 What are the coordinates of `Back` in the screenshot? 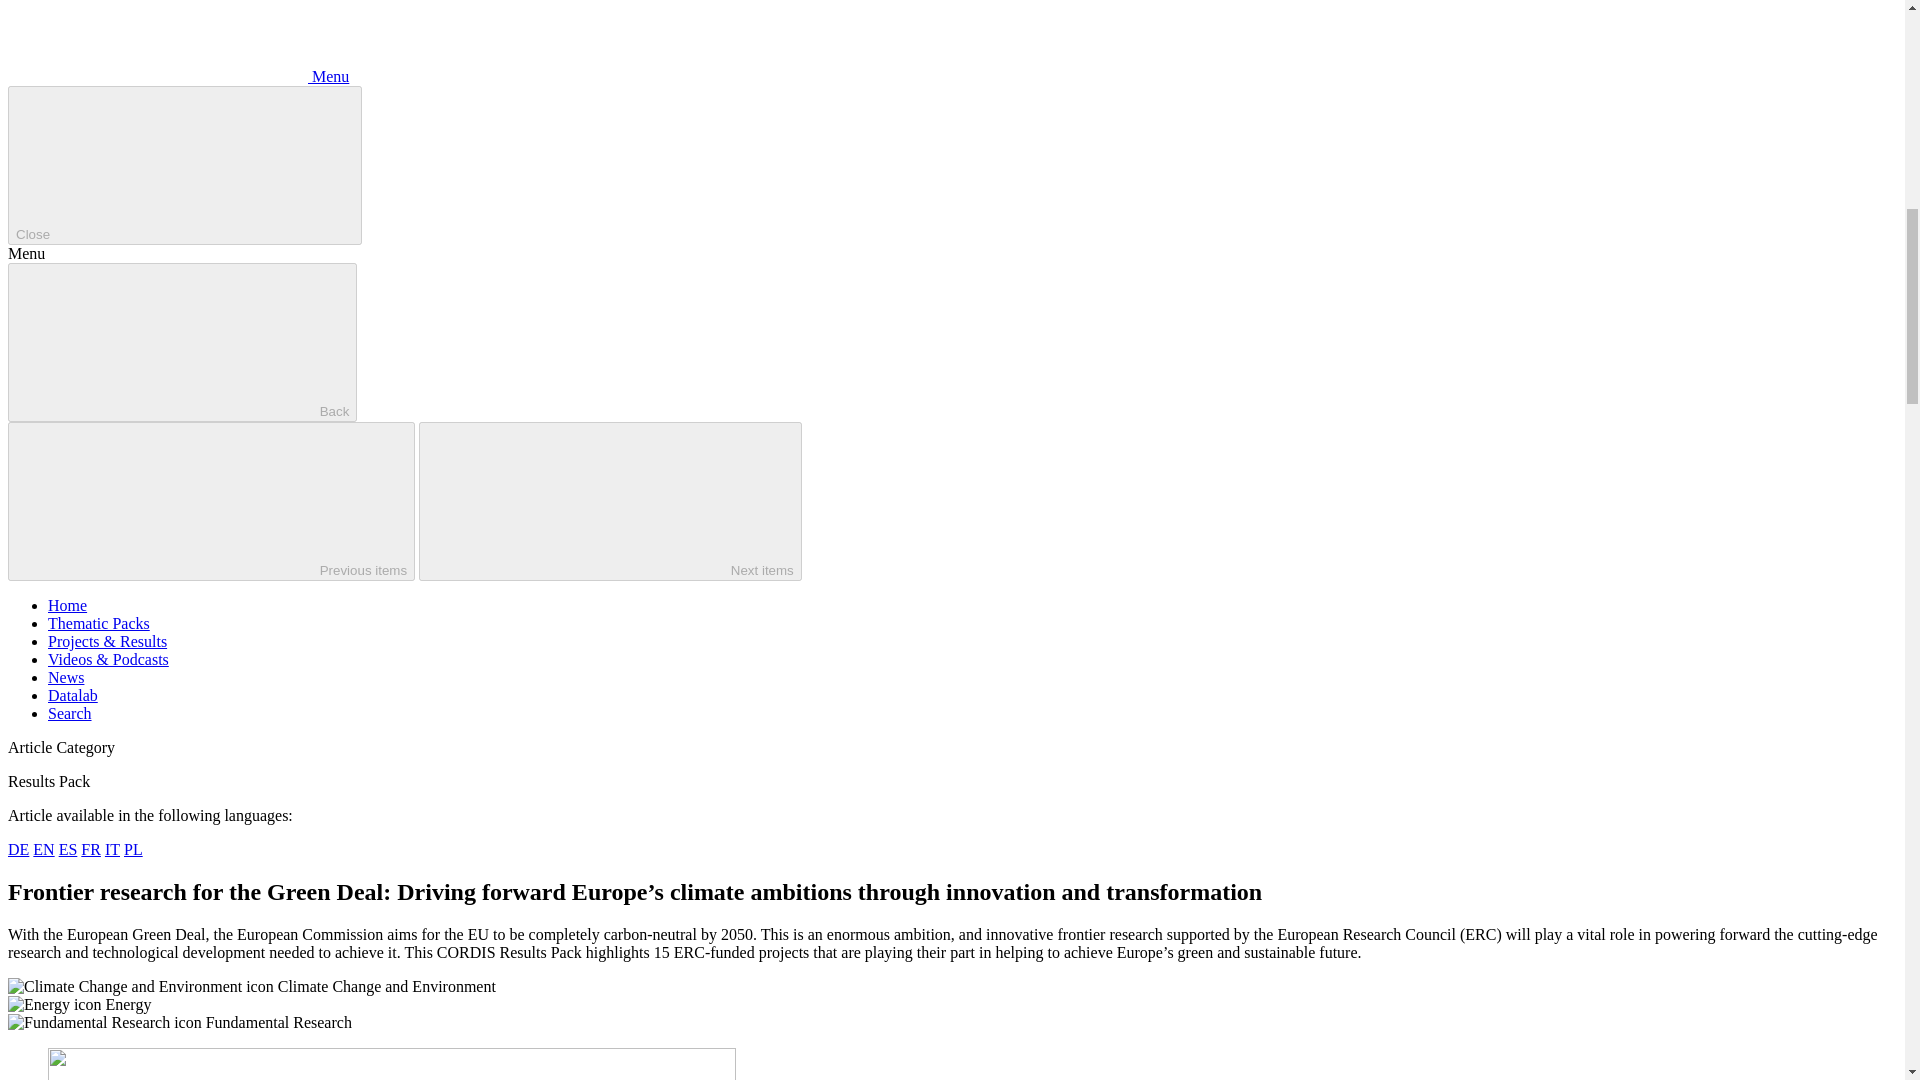 It's located at (182, 342).